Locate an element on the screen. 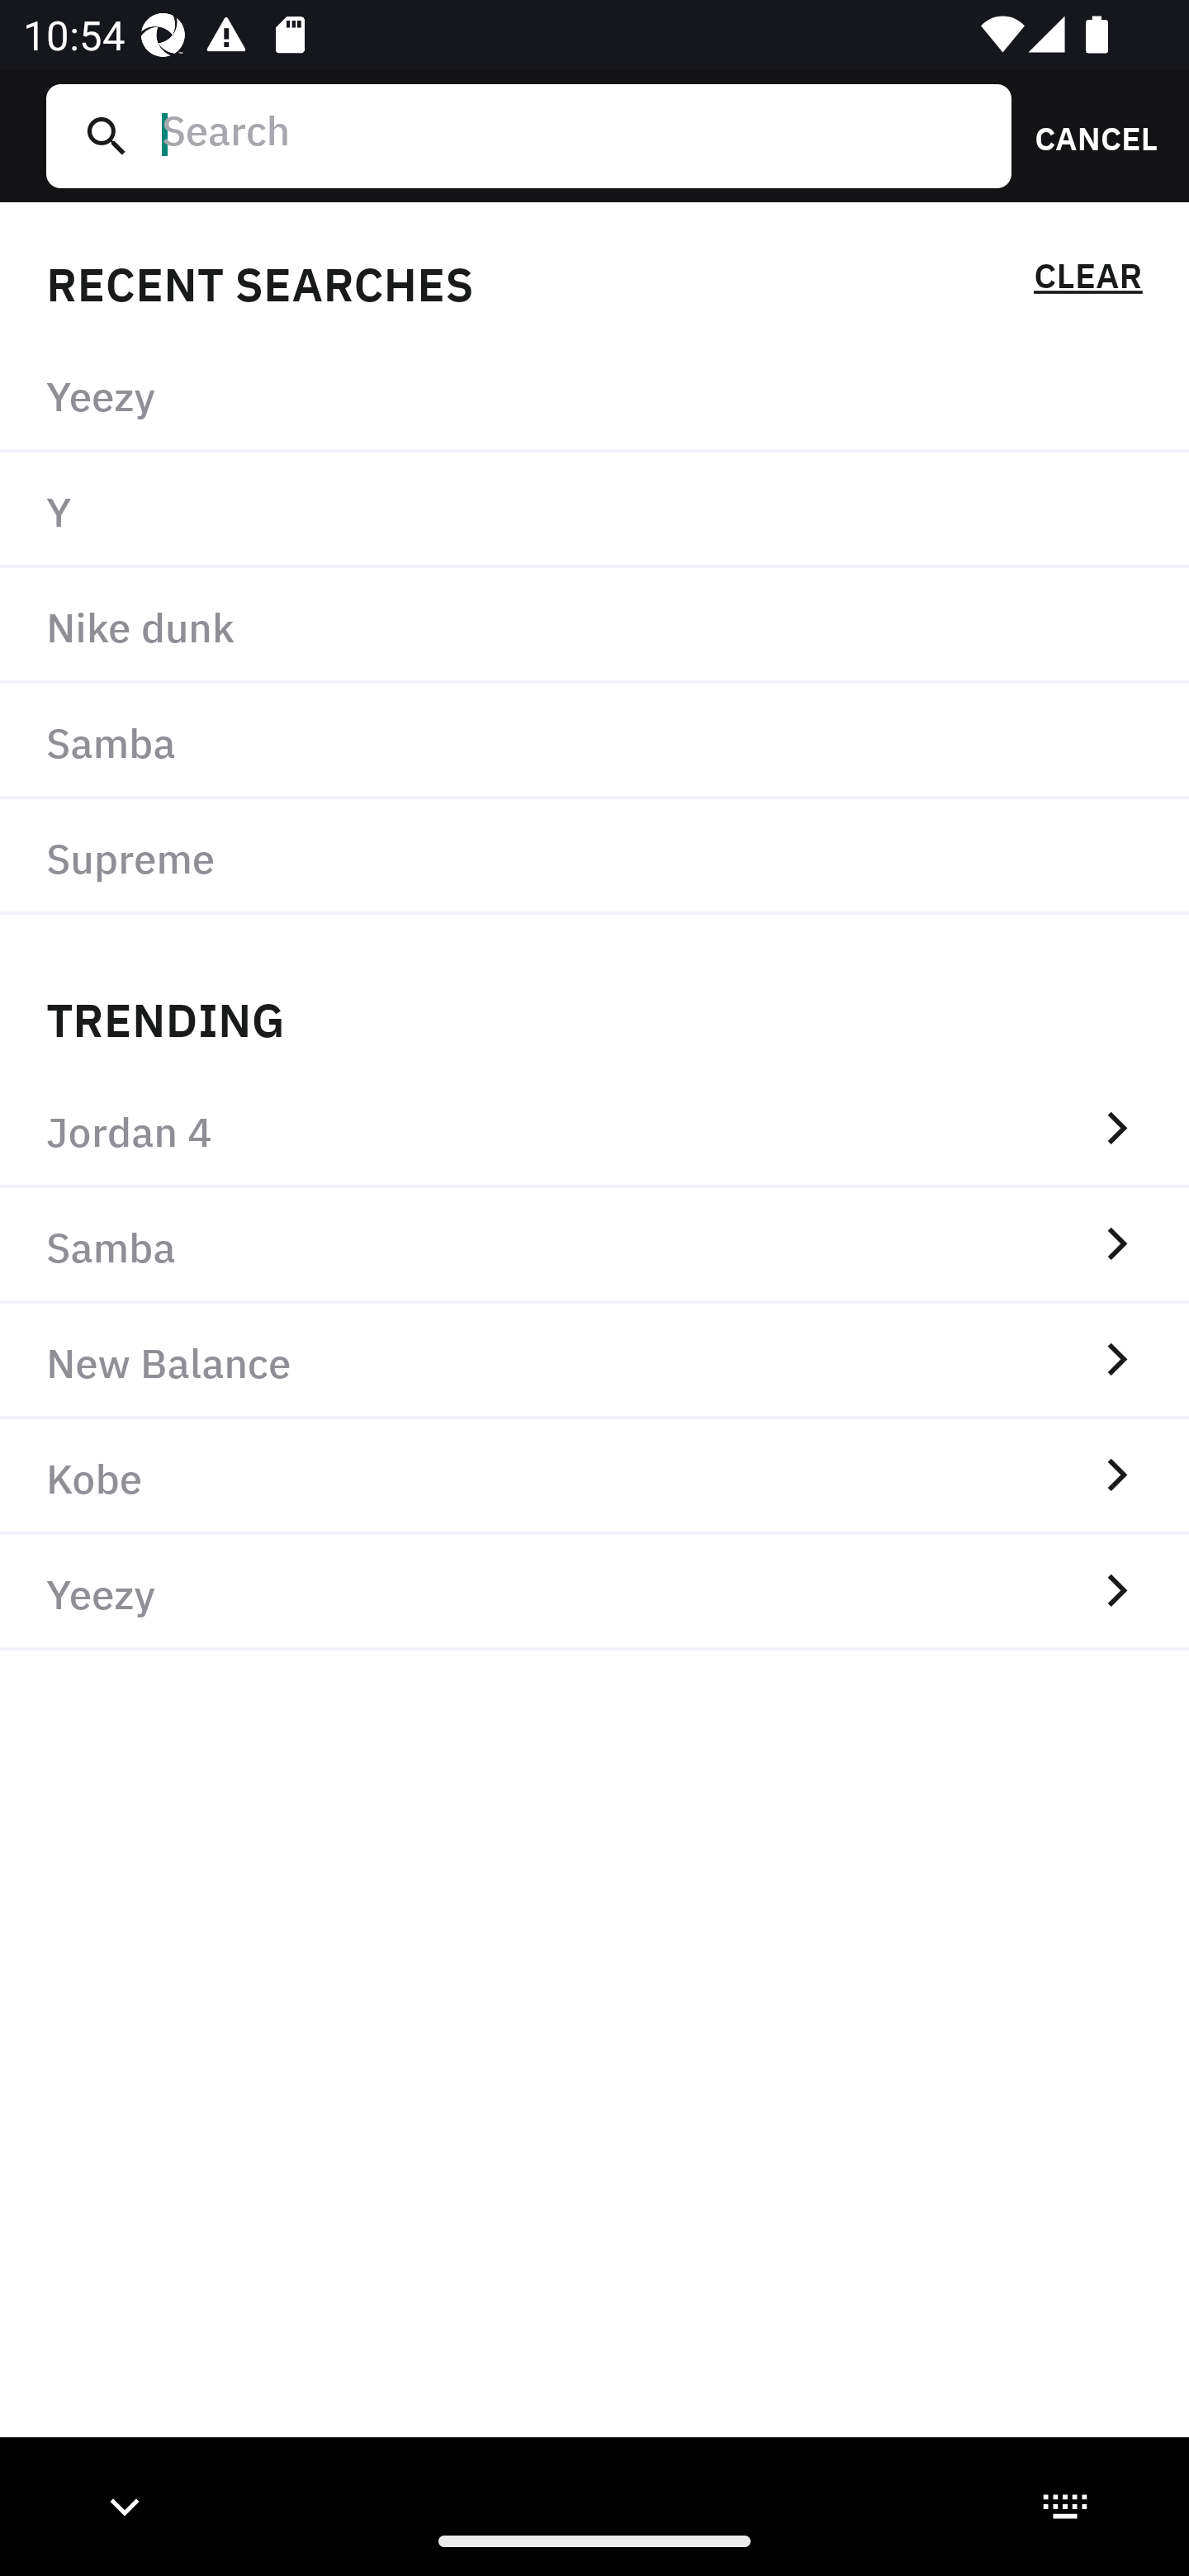 This screenshot has height=2576, width=1189. Nike dunk is located at coordinates (594, 626).